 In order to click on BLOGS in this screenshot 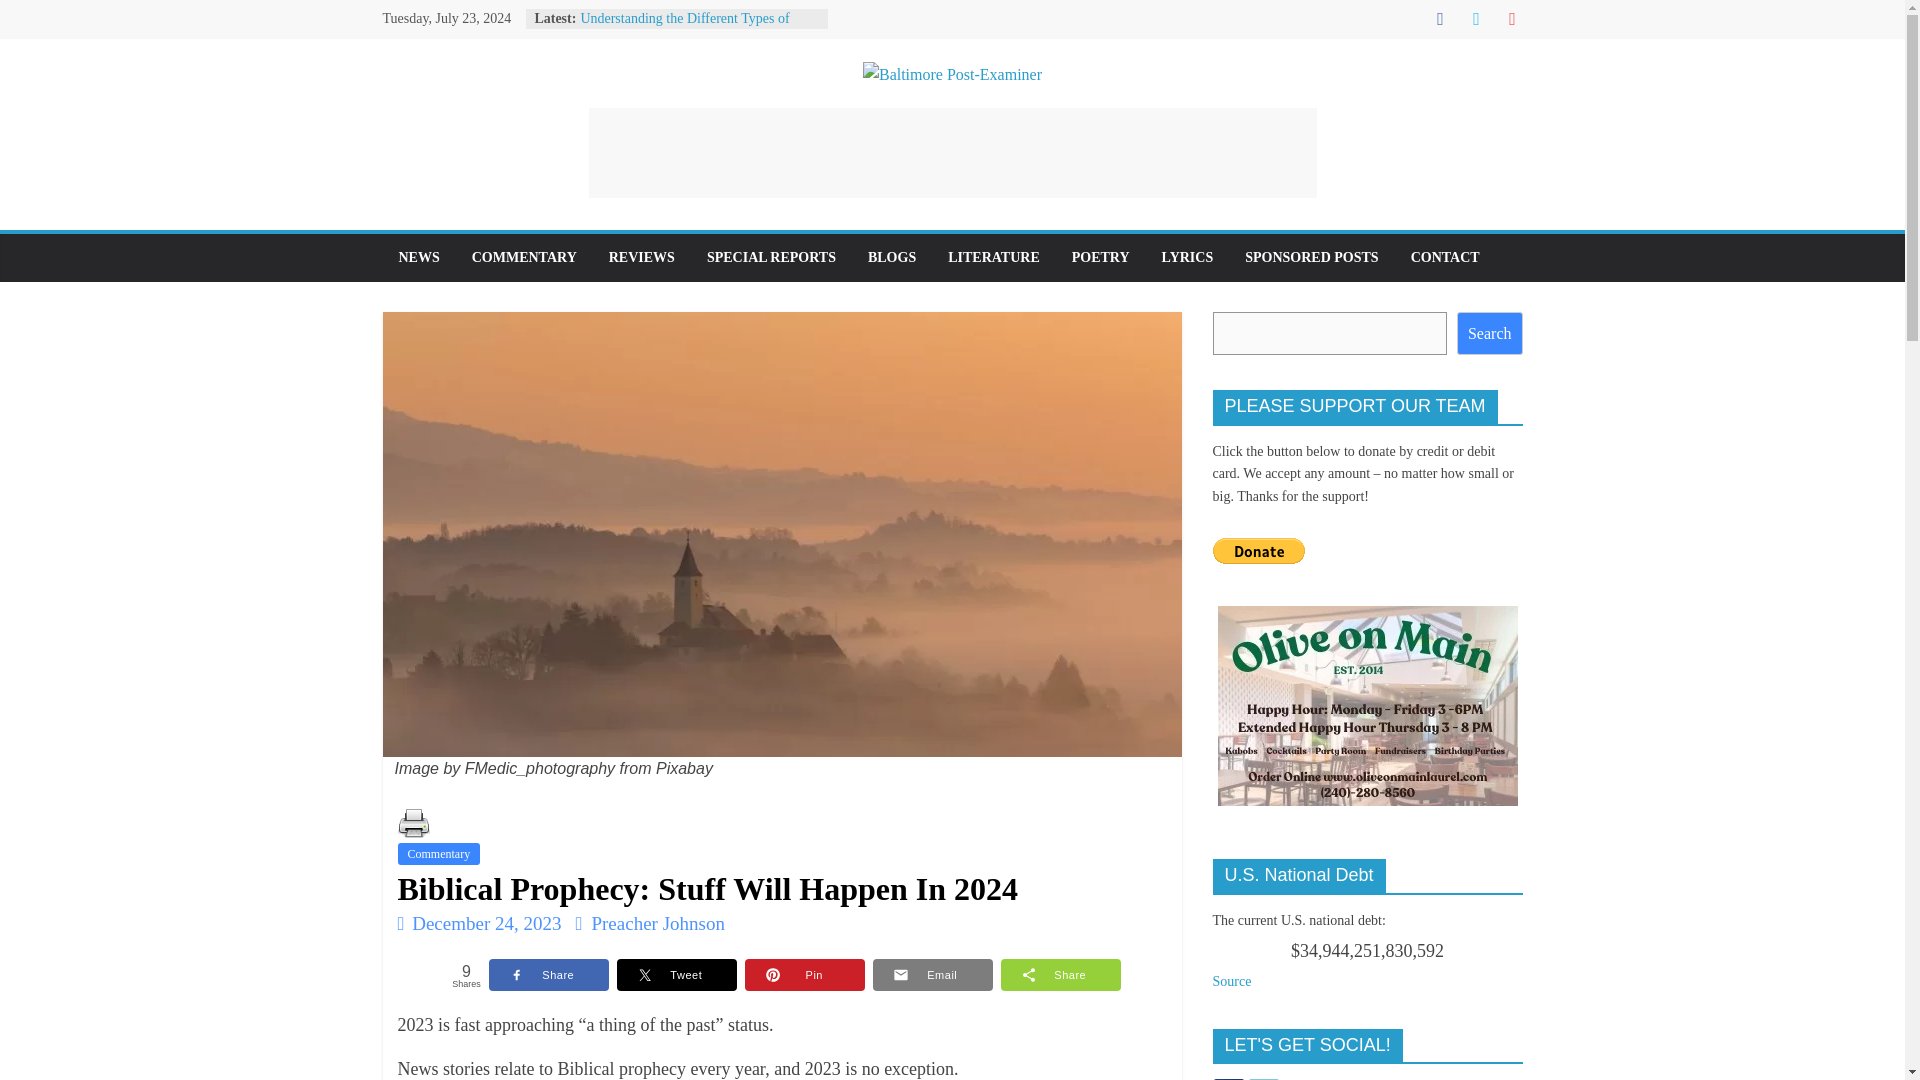, I will do `click(892, 258)`.